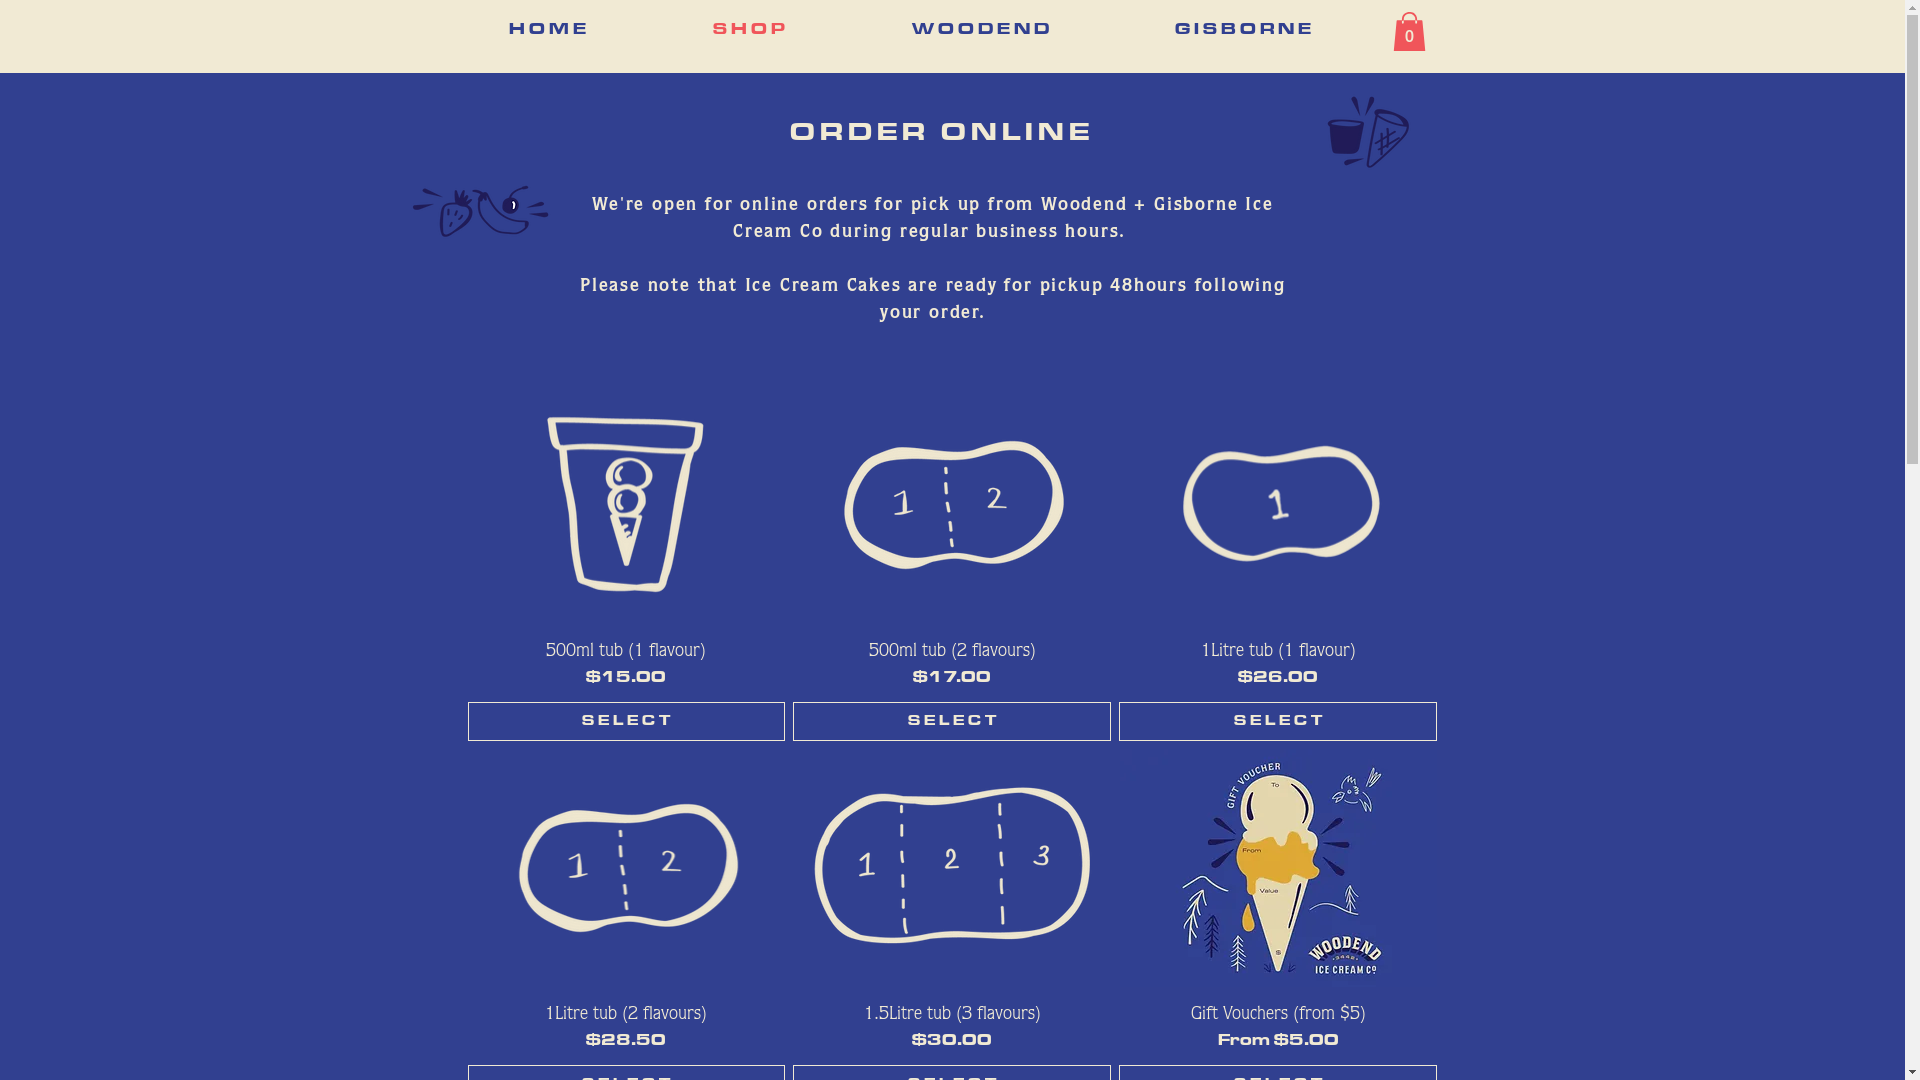  What do you see at coordinates (1278, 1028) in the screenshot?
I see `Gift Vouchers (from $5)
Price
From $5.00` at bounding box center [1278, 1028].